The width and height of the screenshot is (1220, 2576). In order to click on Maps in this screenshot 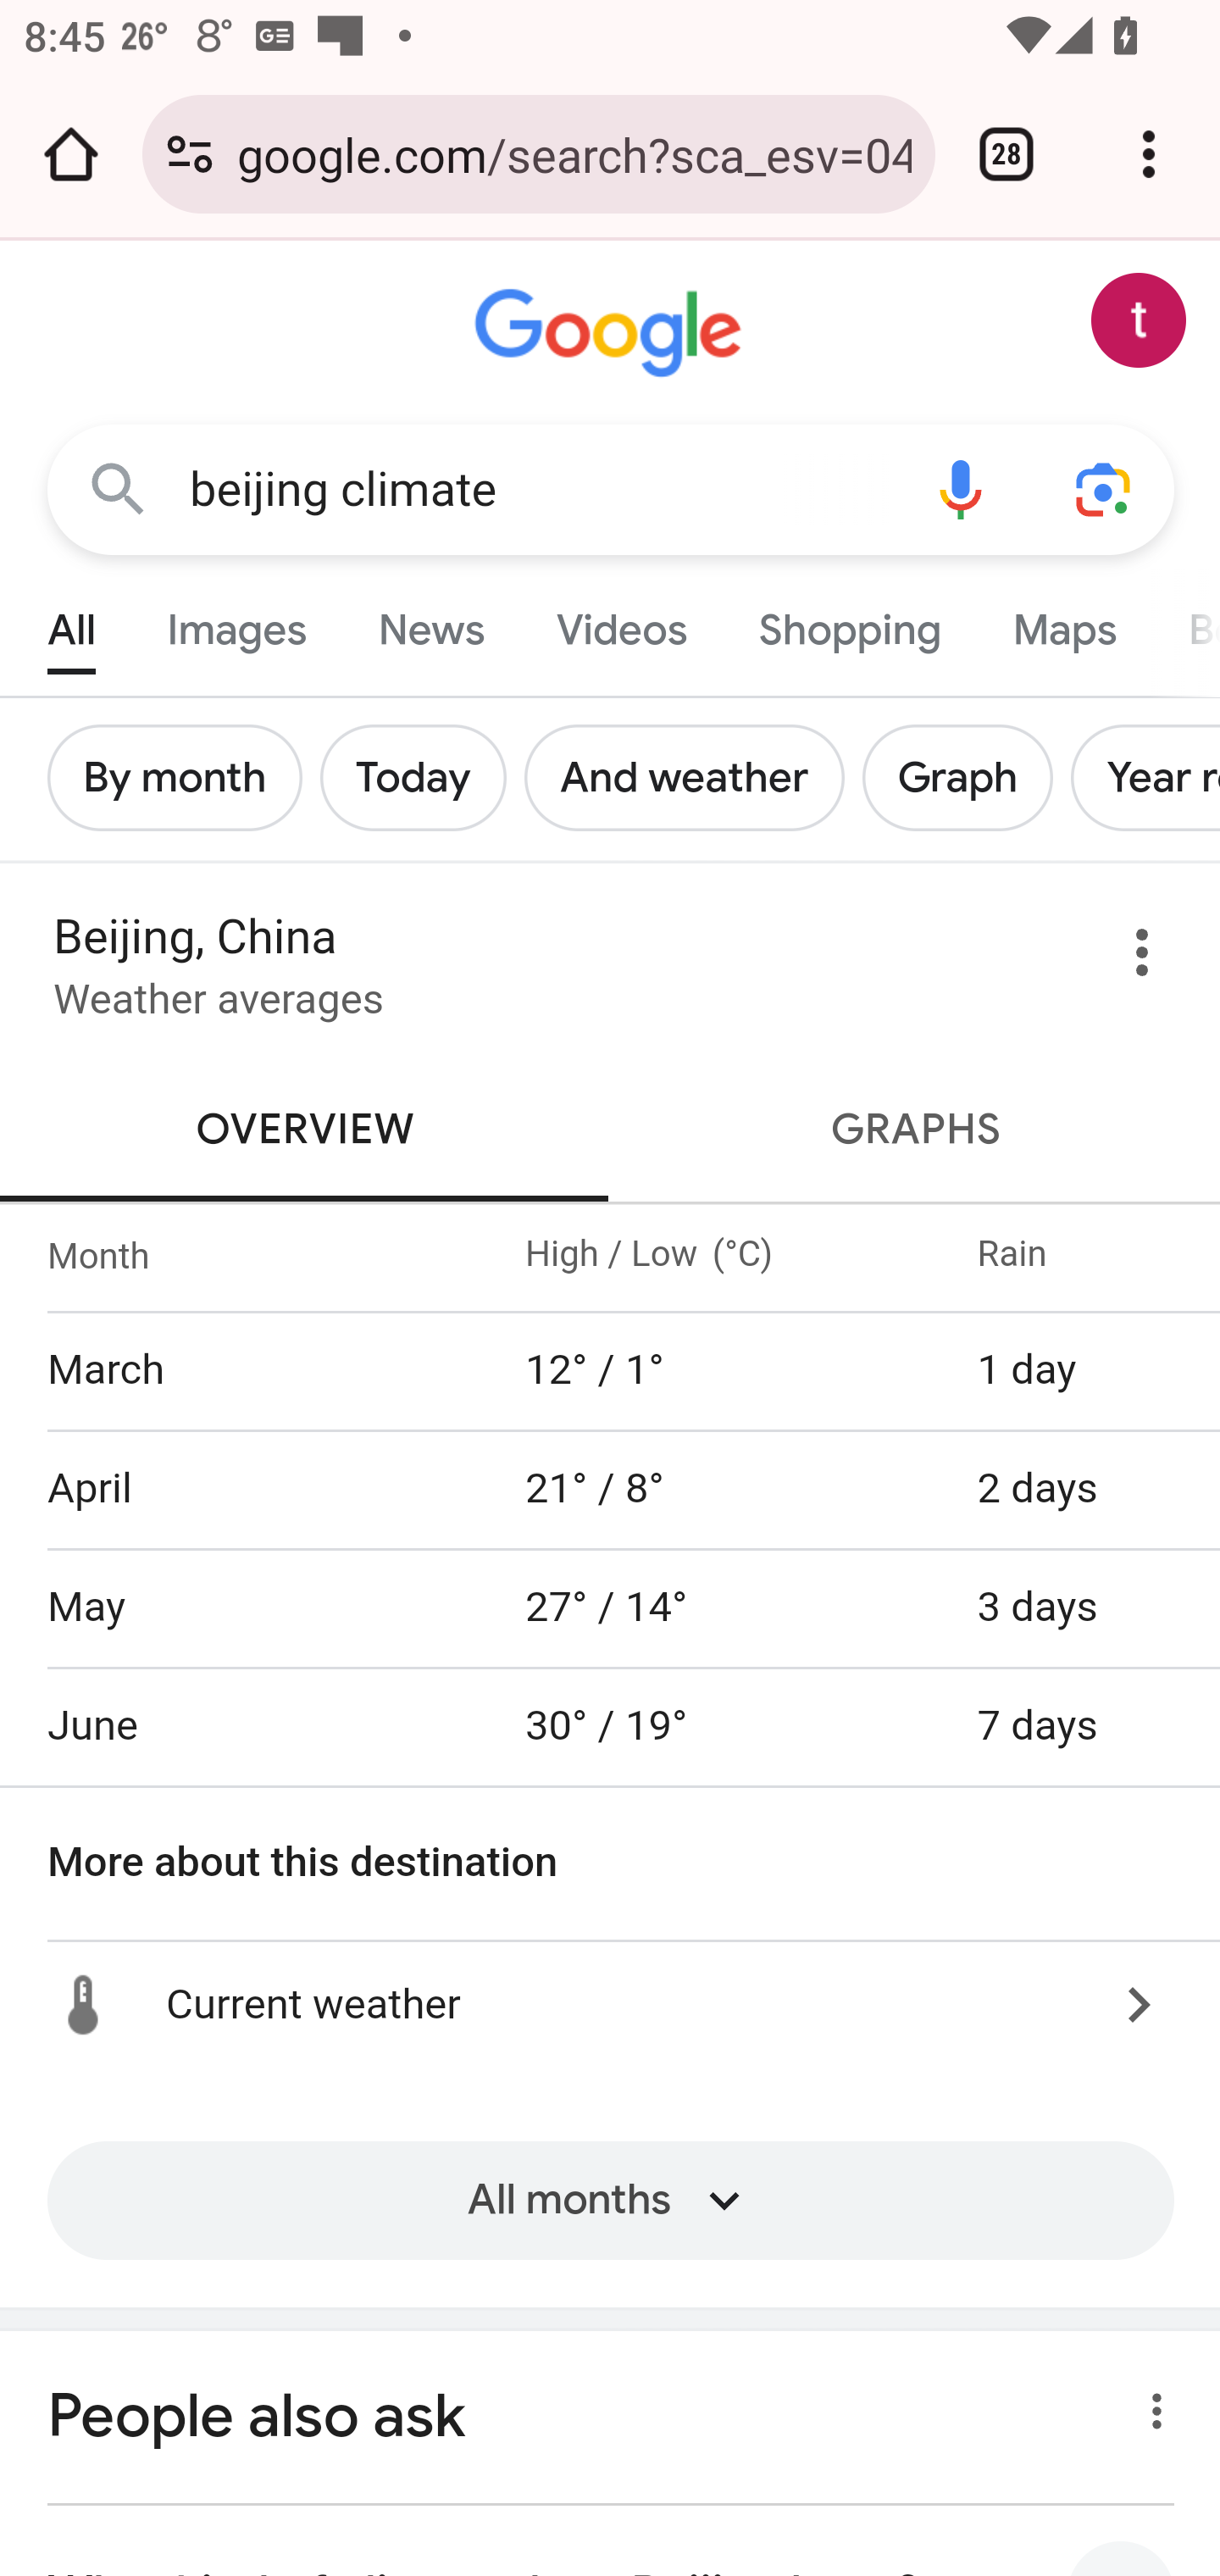, I will do `click(1063, 622)`.